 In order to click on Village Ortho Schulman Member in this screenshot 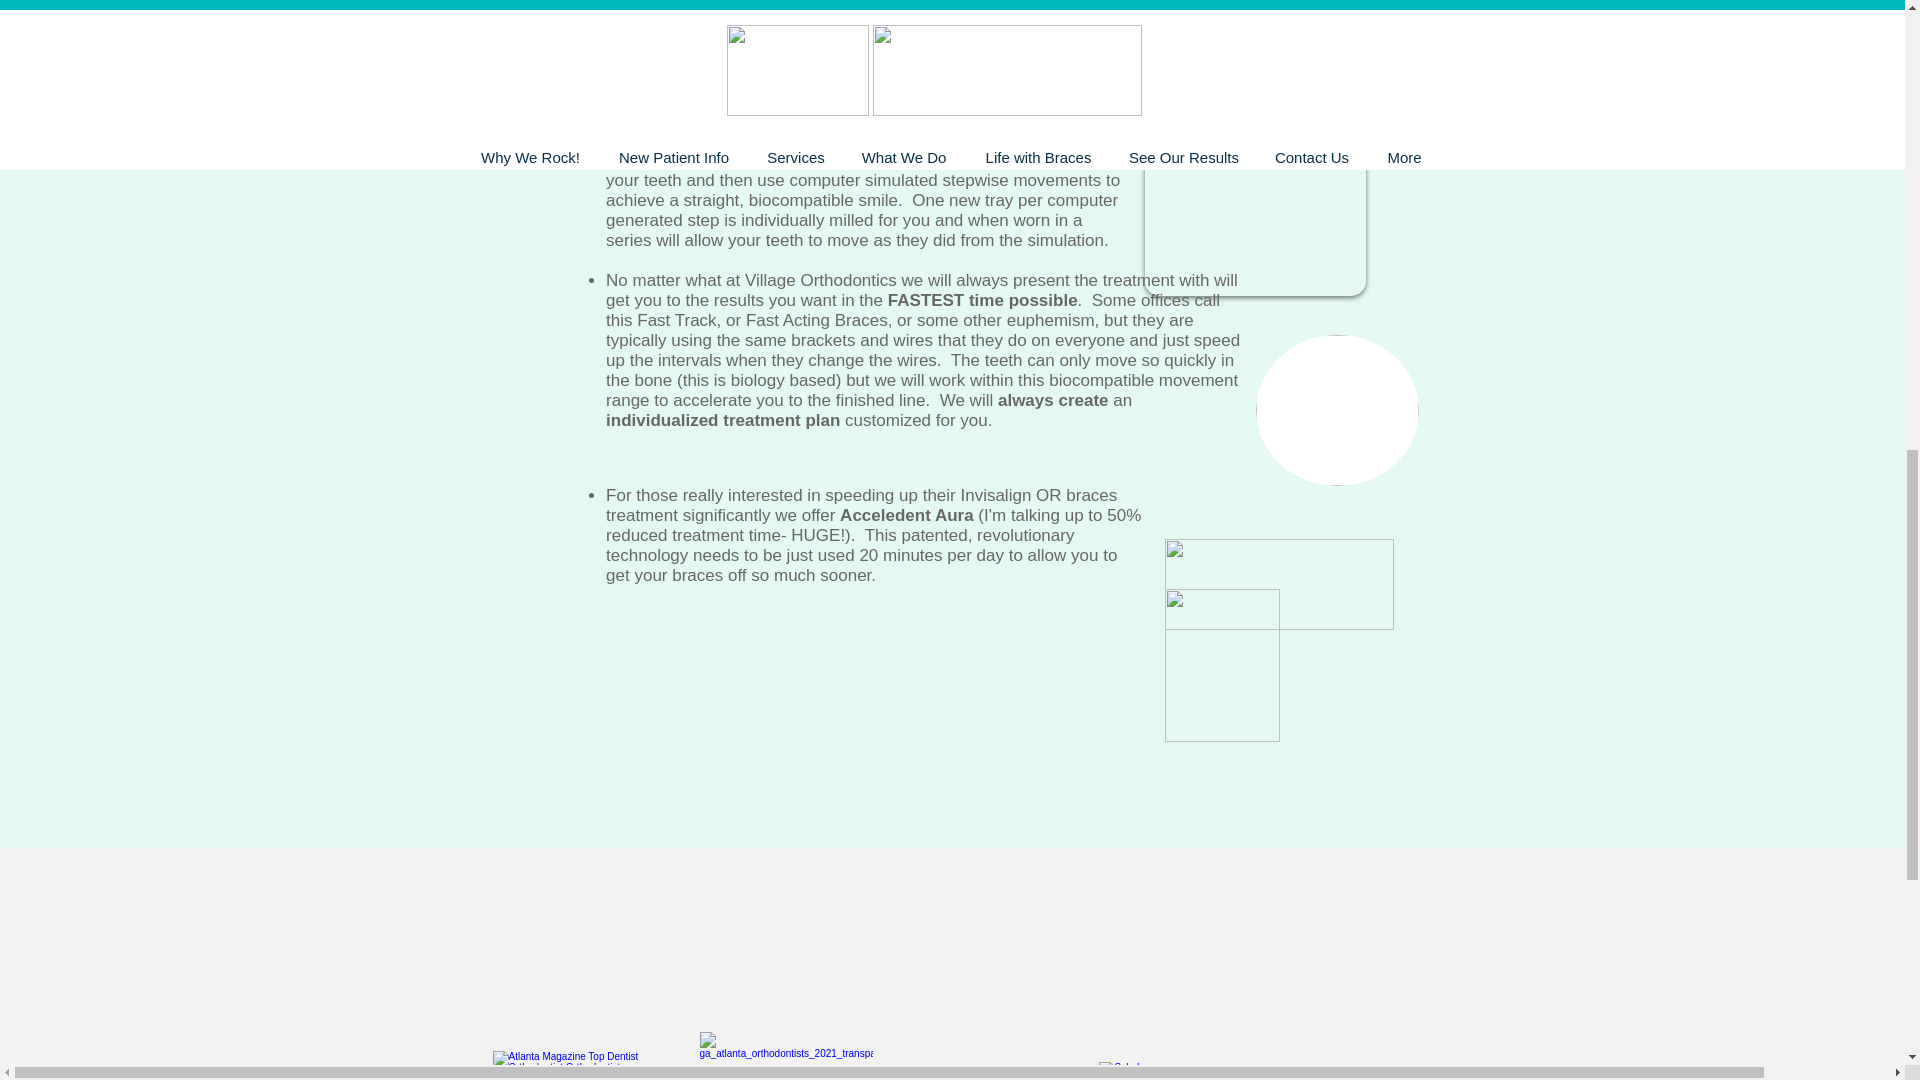, I will do `click(1138, 1070)`.